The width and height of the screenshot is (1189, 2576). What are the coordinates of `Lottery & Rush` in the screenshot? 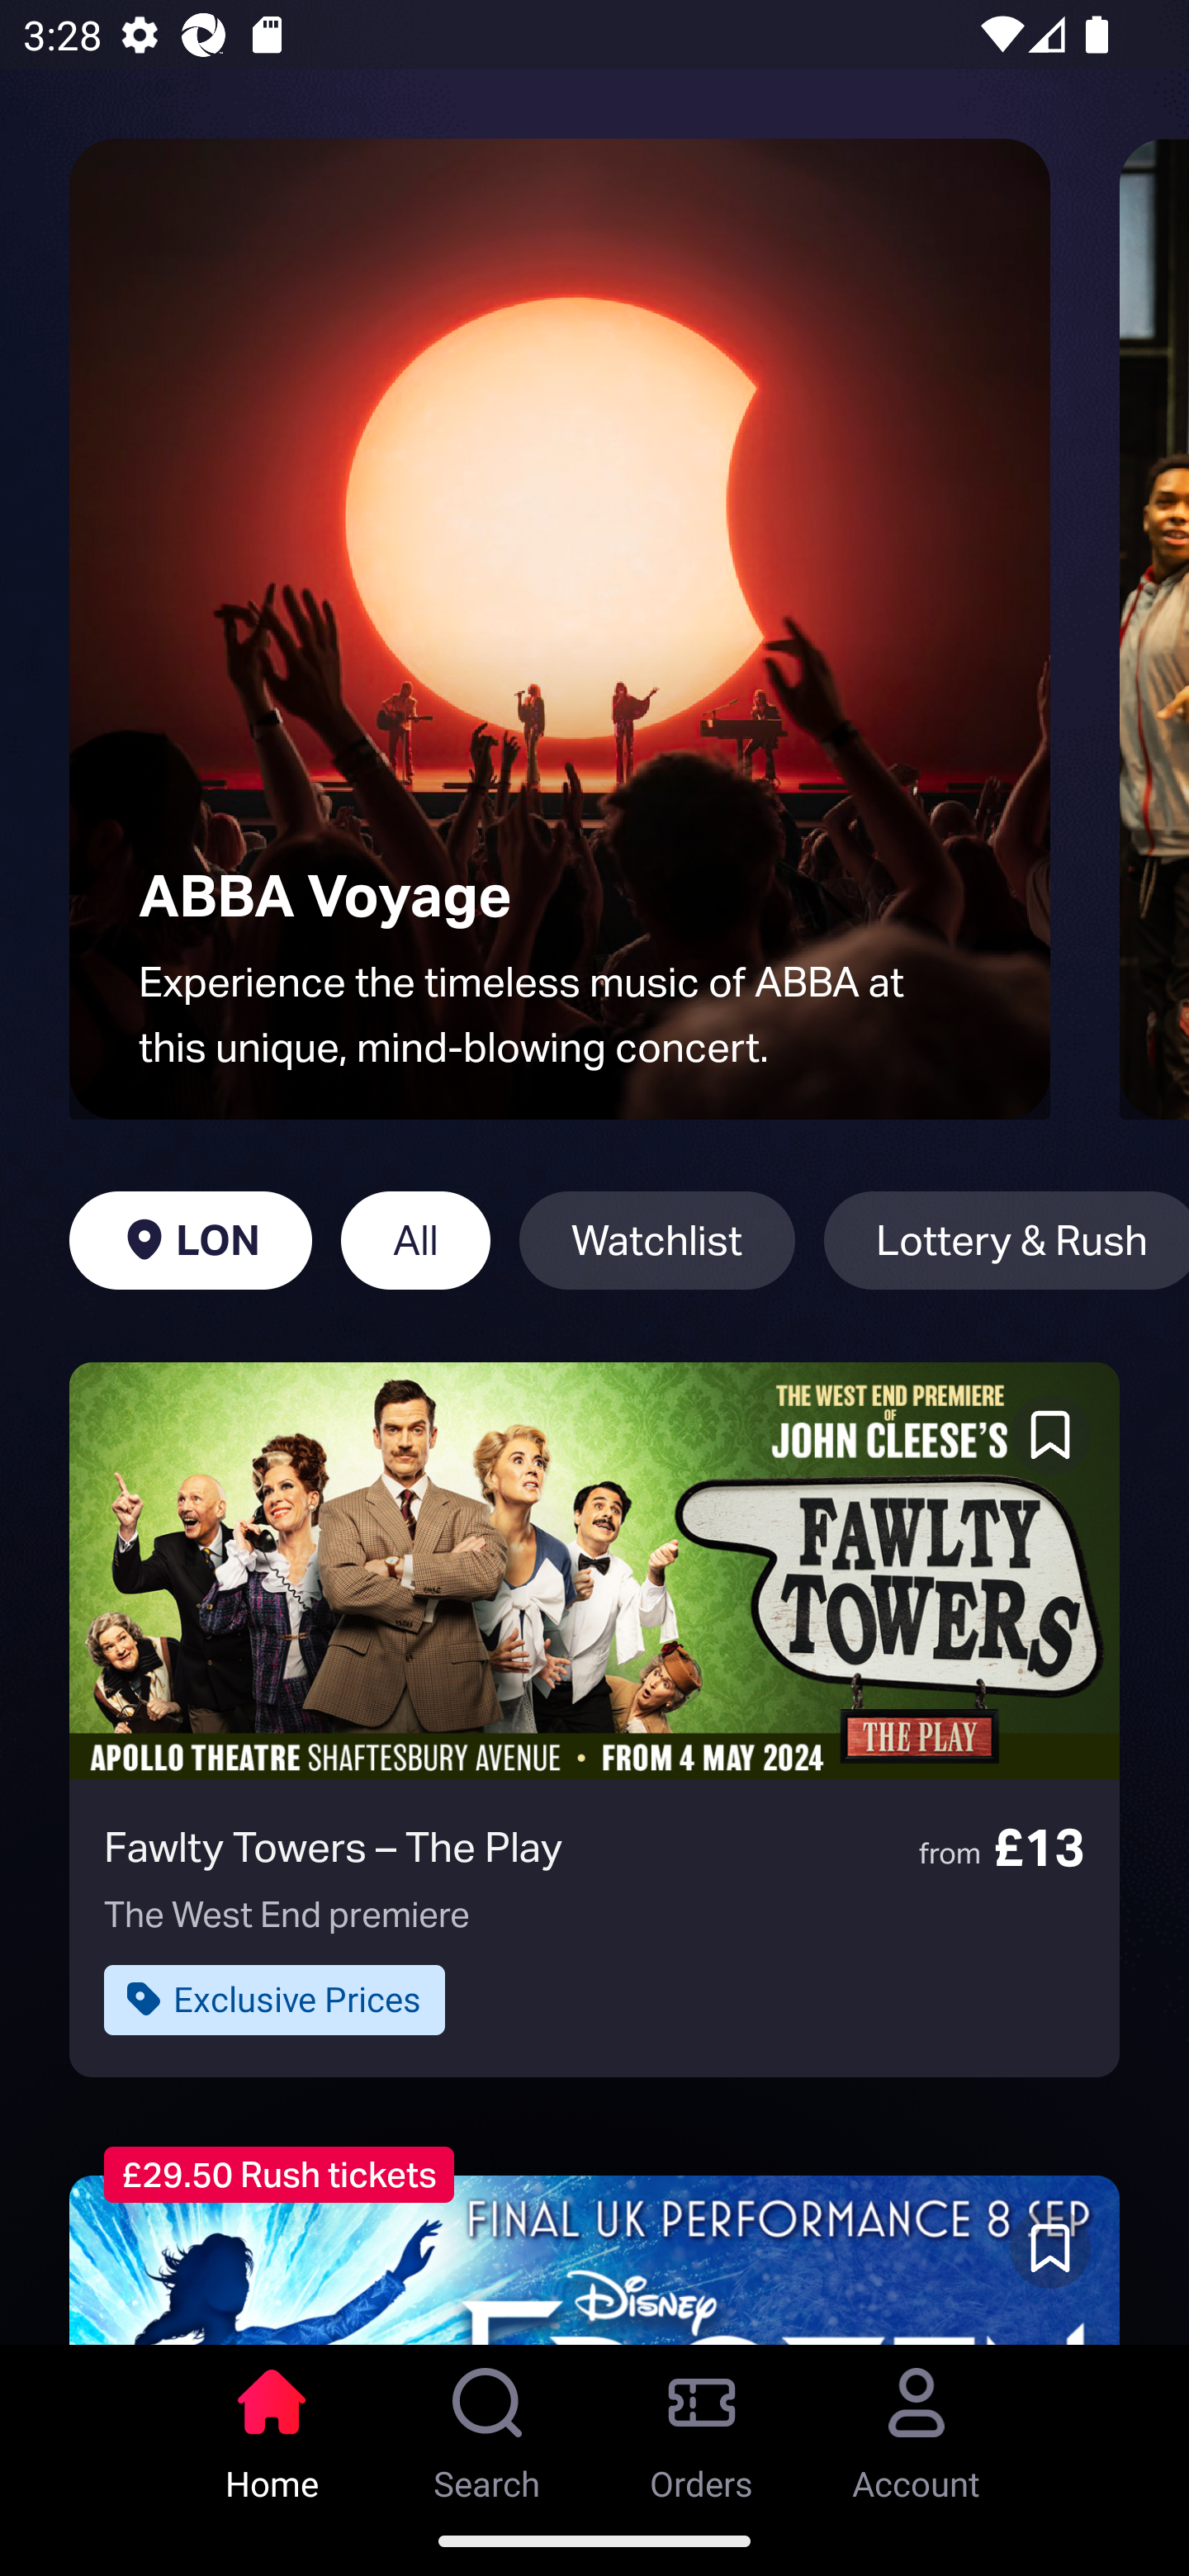 It's located at (1006, 1240).